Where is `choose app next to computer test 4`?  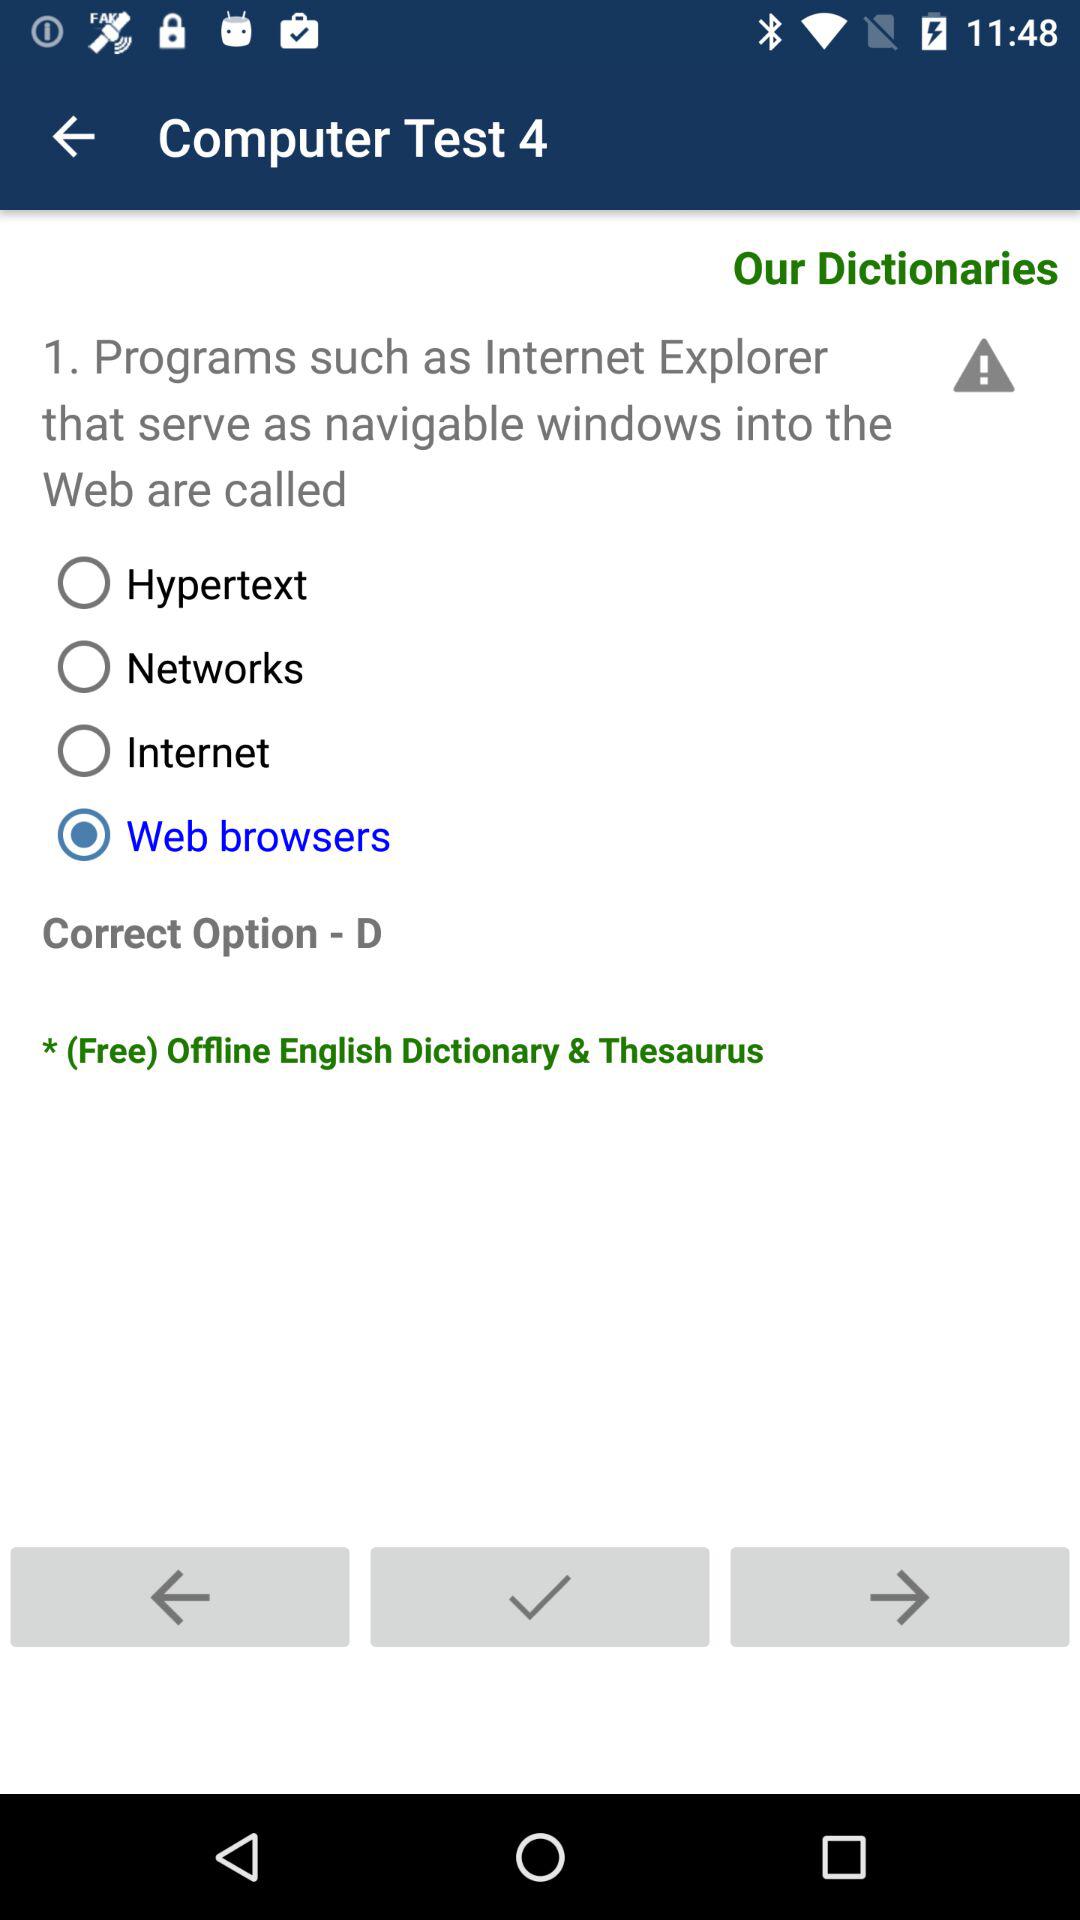 choose app next to computer test 4 is located at coordinates (73, 136).